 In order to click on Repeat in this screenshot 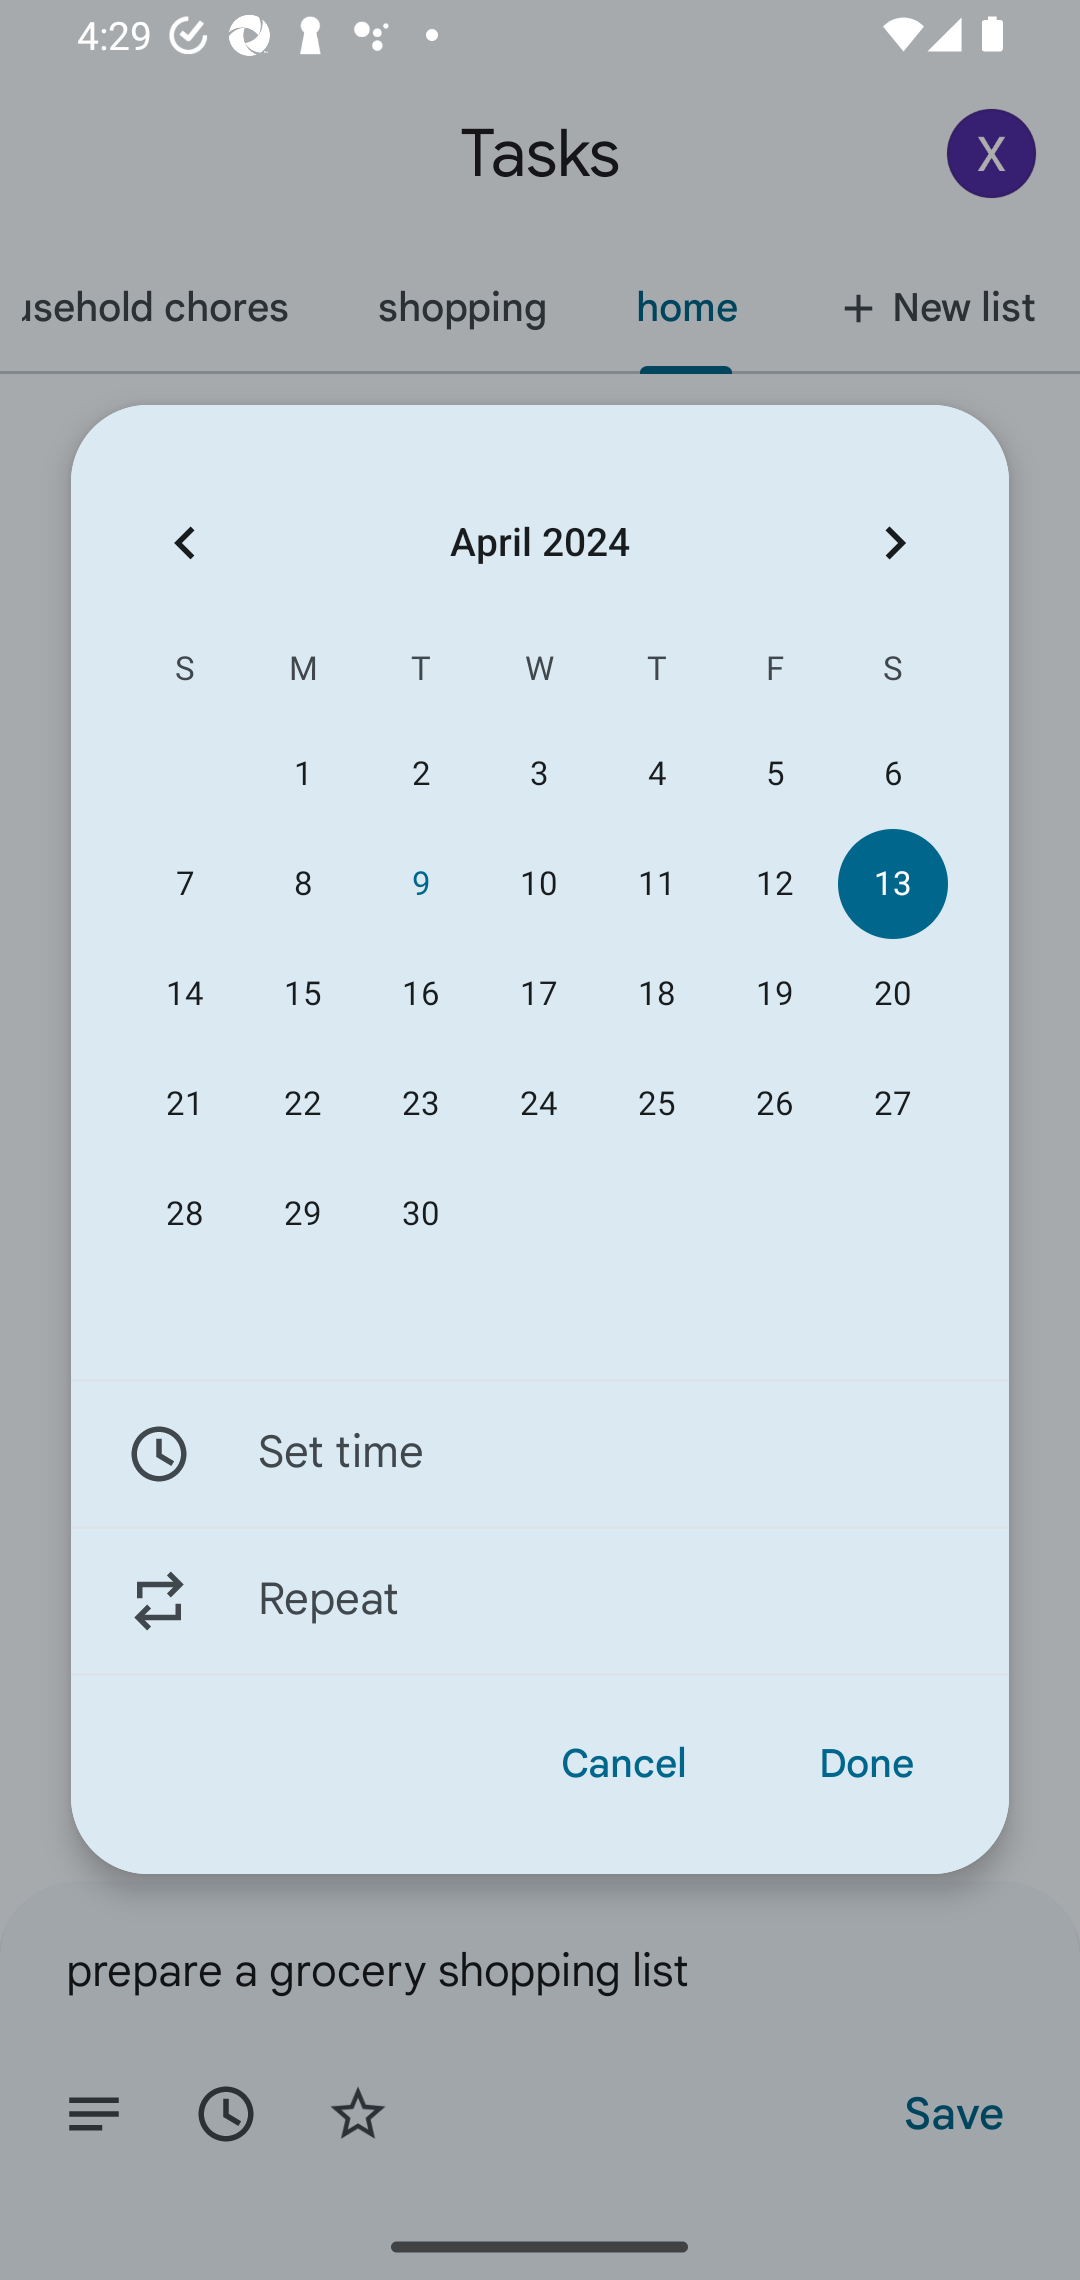, I will do `click(540, 1601)`.